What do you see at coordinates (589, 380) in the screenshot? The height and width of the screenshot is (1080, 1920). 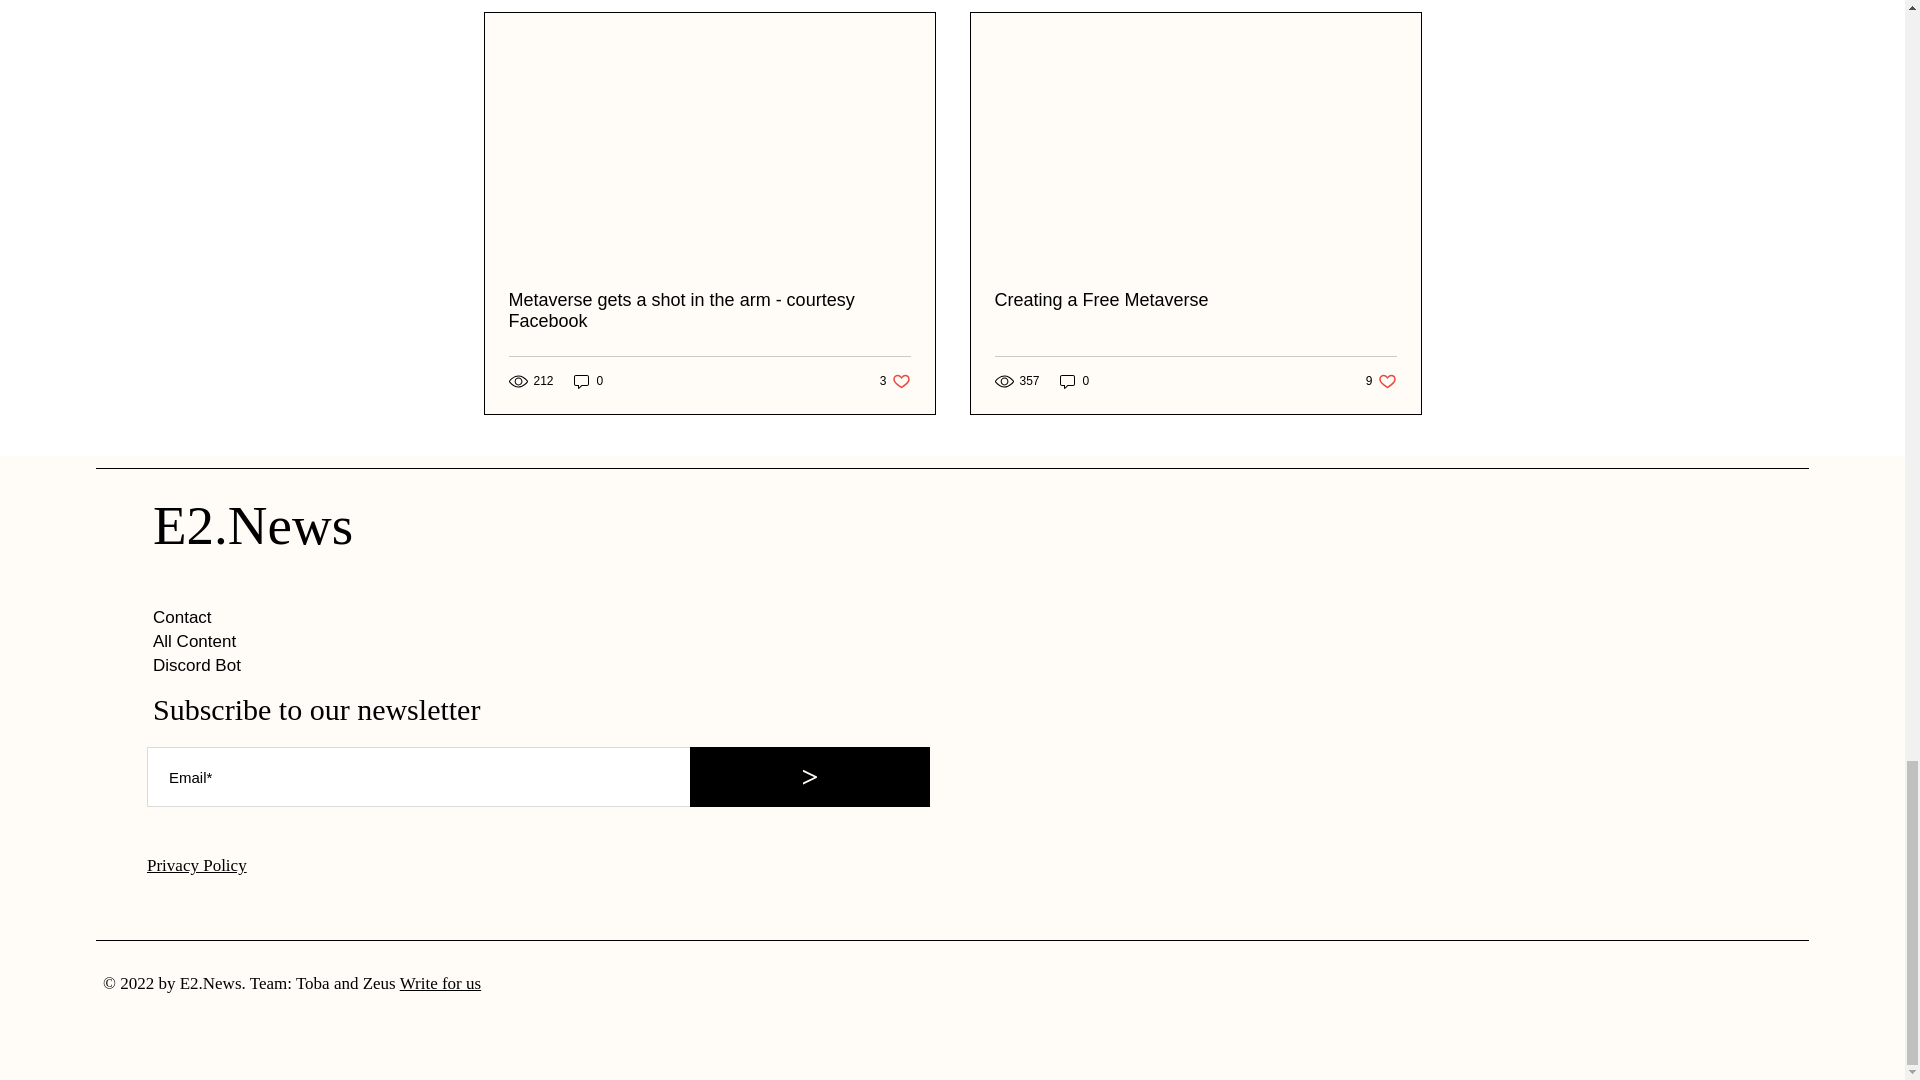 I see `Creating a Free Metaverse` at bounding box center [589, 380].